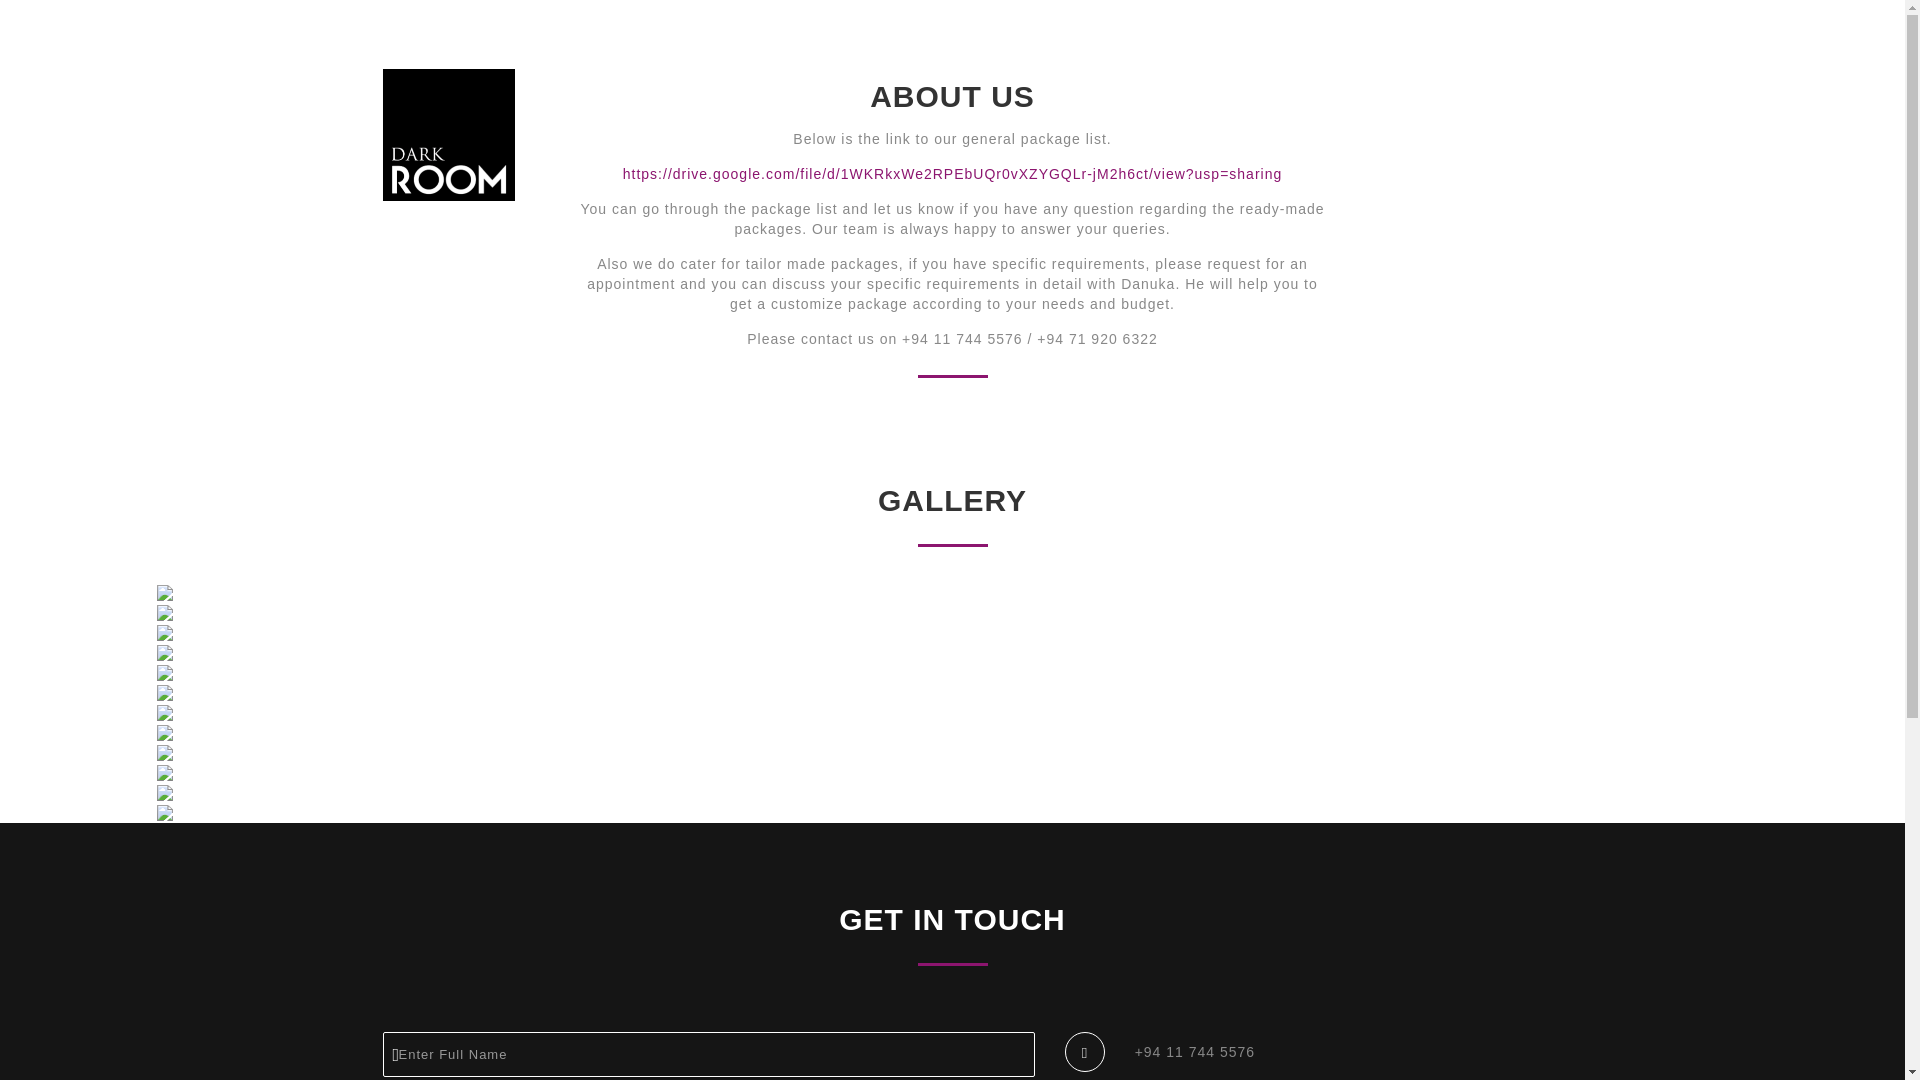 This screenshot has height=1080, width=1920. Describe the element at coordinates (1475, 50) in the screenshot. I see `CONTACT` at that location.